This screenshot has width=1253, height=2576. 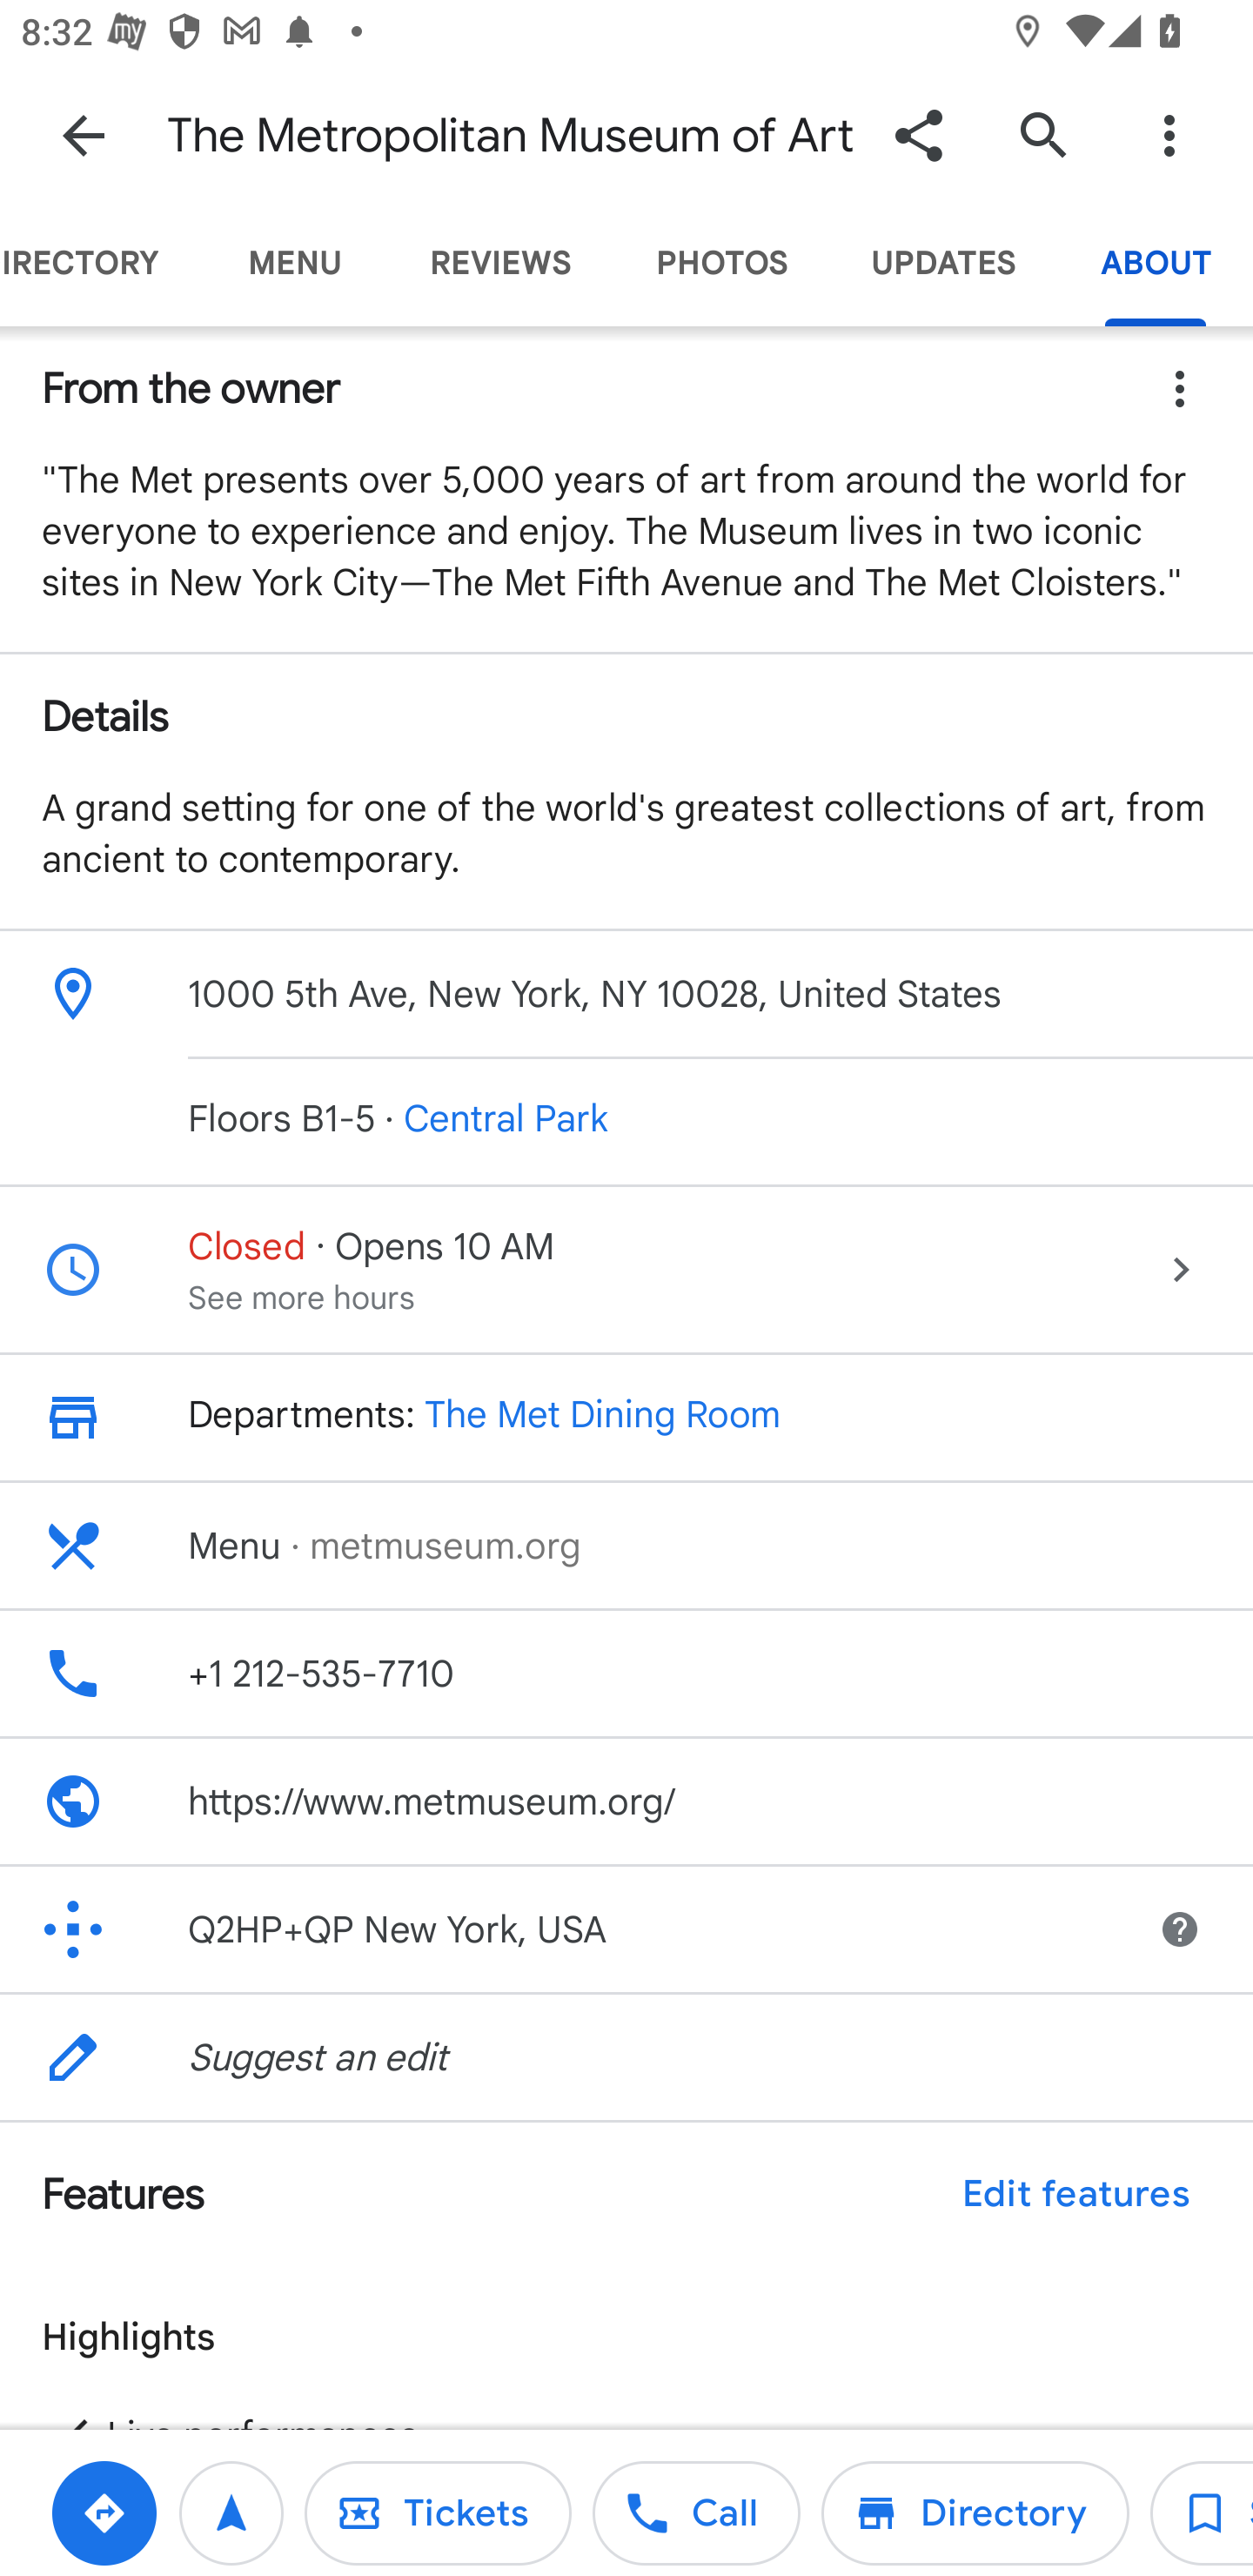 I want to click on Phone Number: +1 212-535-7710 +1 212-535-7710, so click(x=626, y=1673).